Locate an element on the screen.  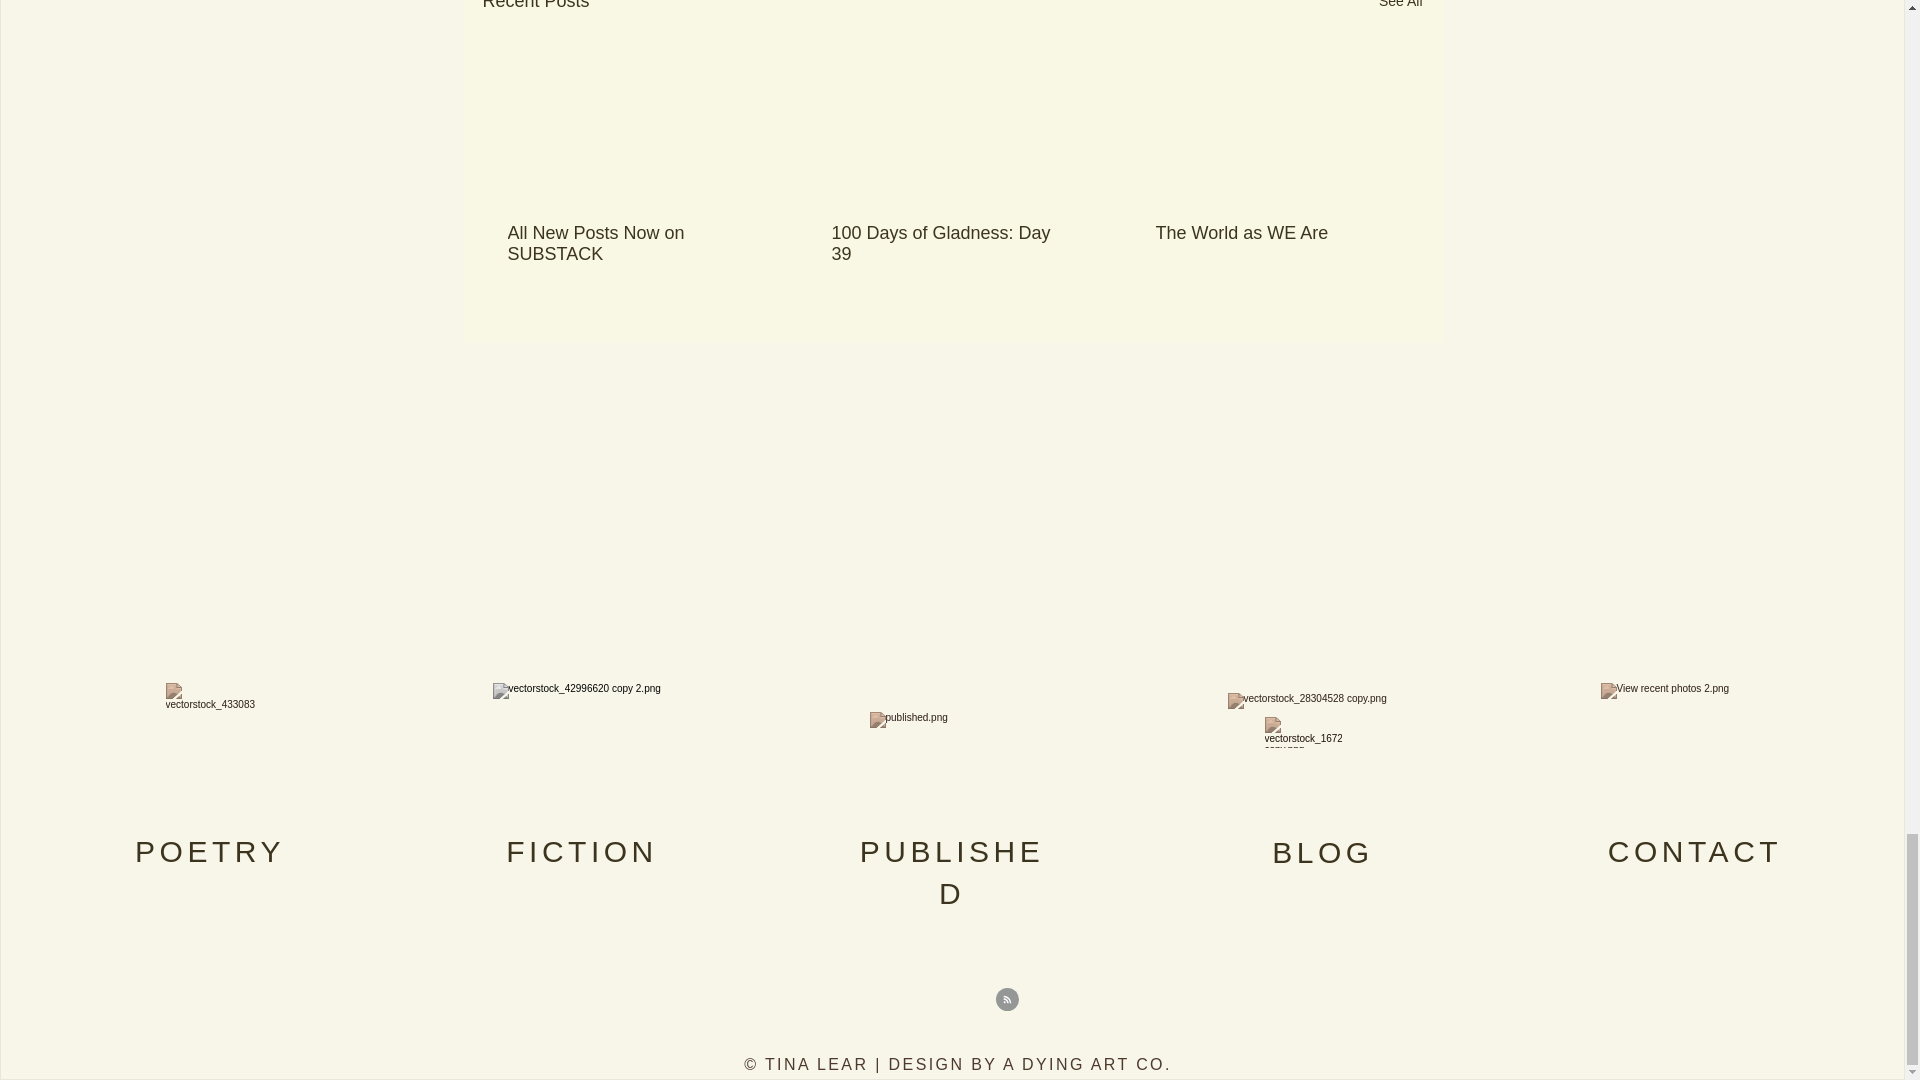
POETRY is located at coordinates (209, 851).